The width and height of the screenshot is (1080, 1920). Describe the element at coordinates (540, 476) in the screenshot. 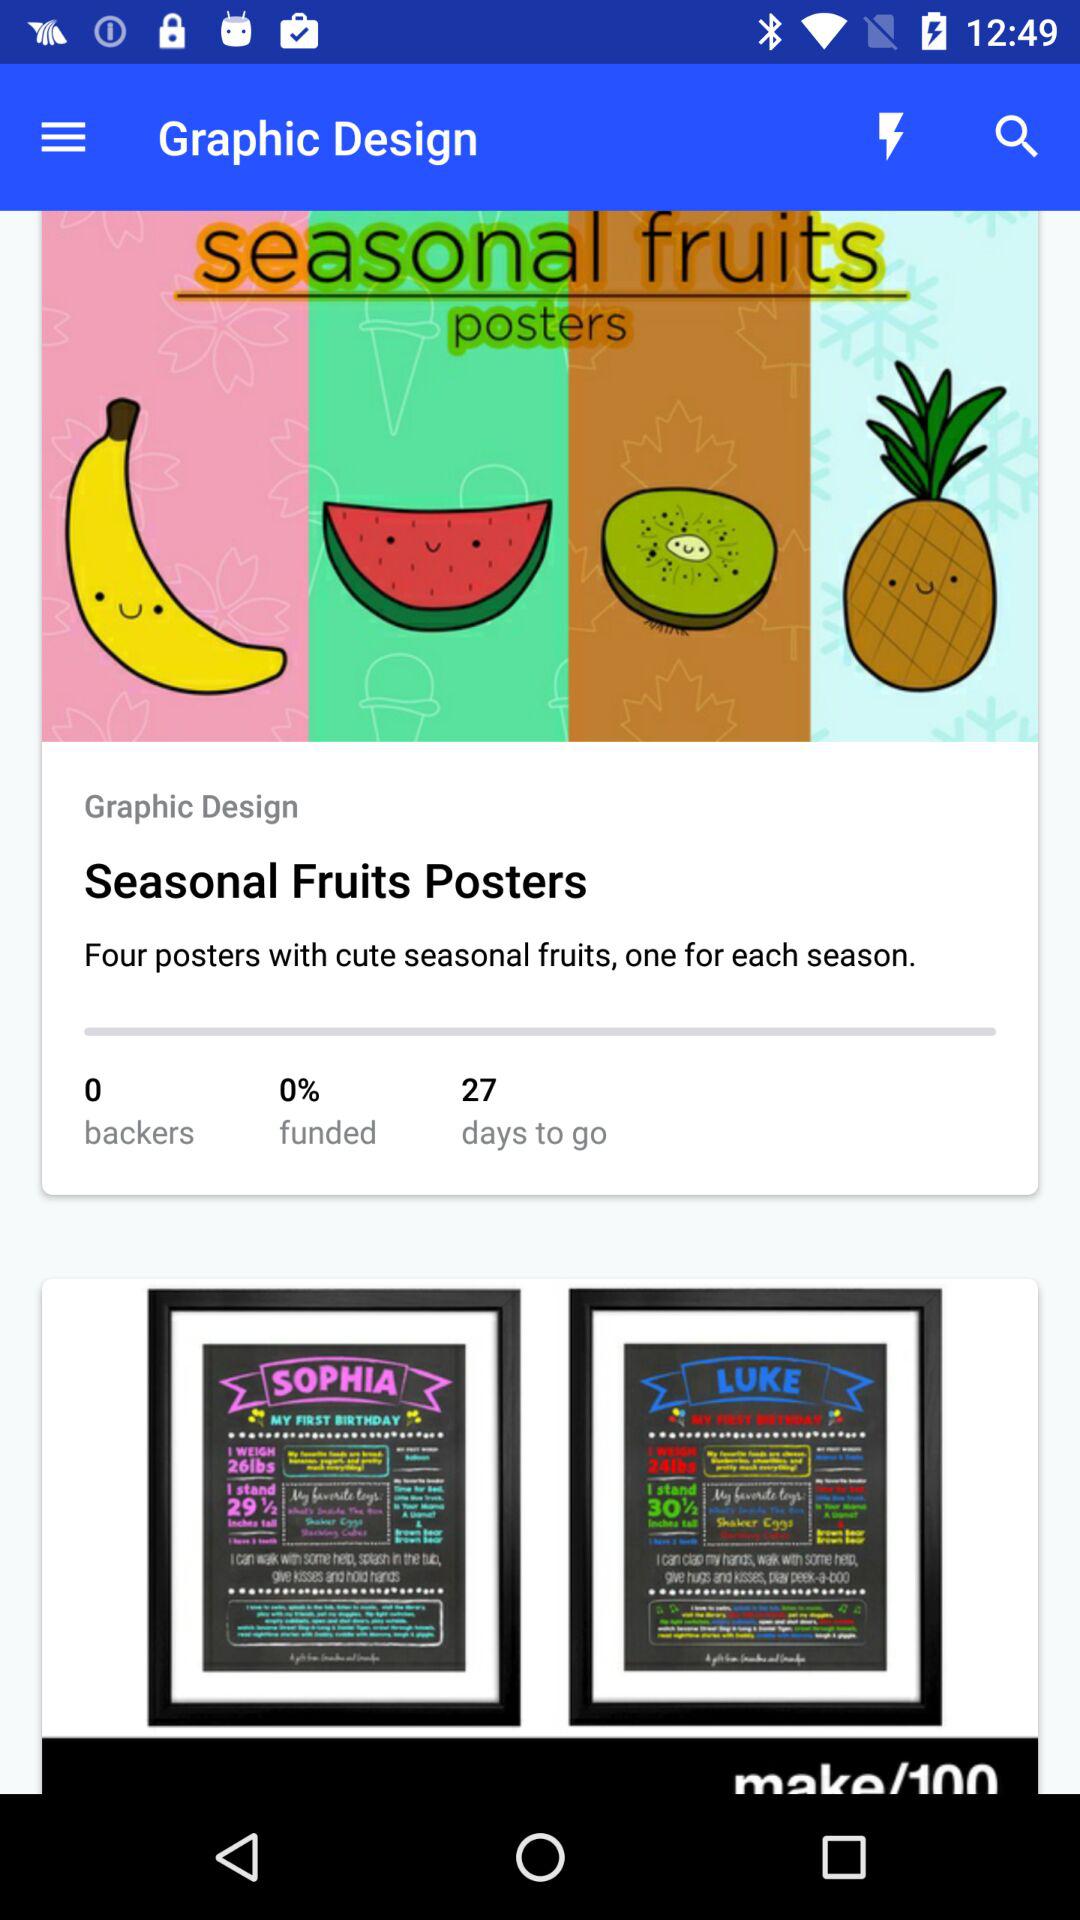

I see `select the first image` at that location.